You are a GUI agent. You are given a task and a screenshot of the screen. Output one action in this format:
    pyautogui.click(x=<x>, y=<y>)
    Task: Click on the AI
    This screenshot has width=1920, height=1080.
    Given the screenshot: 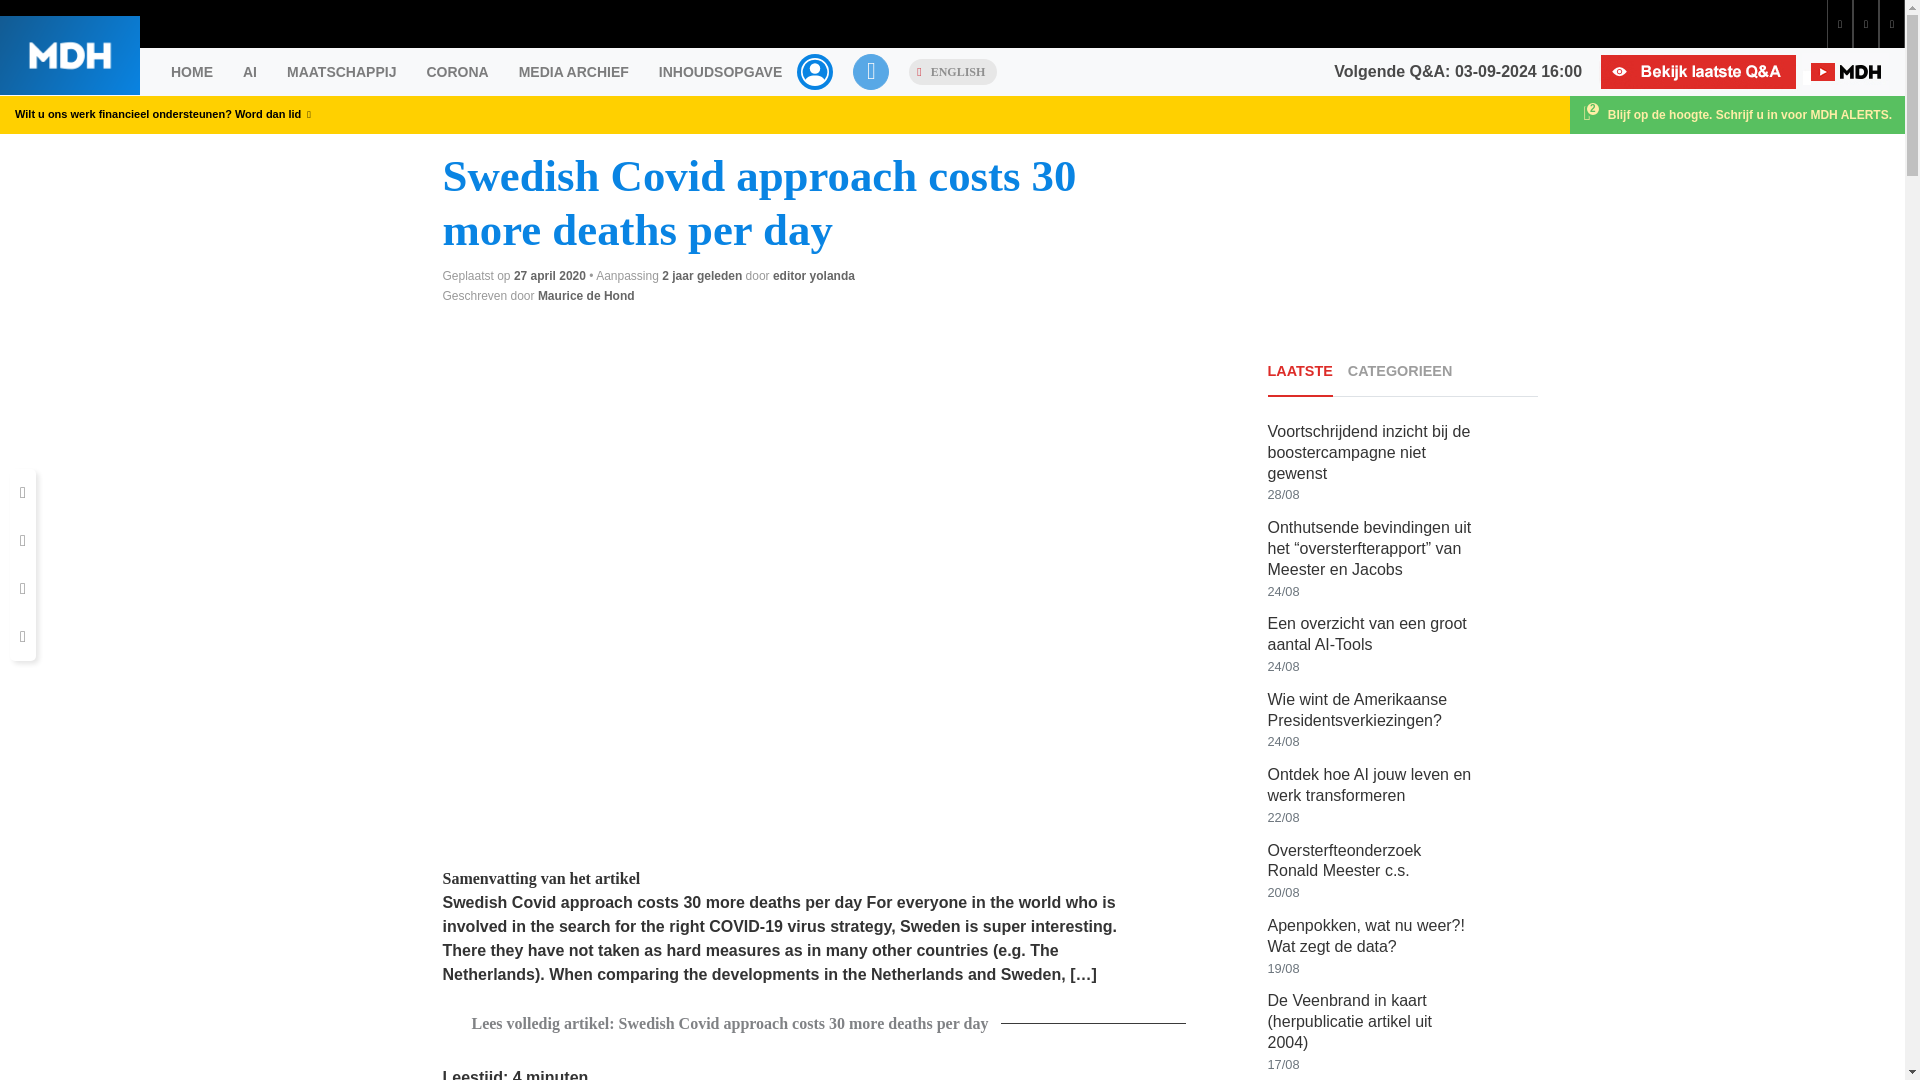 What is the action you would take?
    pyautogui.click(x=250, y=72)
    